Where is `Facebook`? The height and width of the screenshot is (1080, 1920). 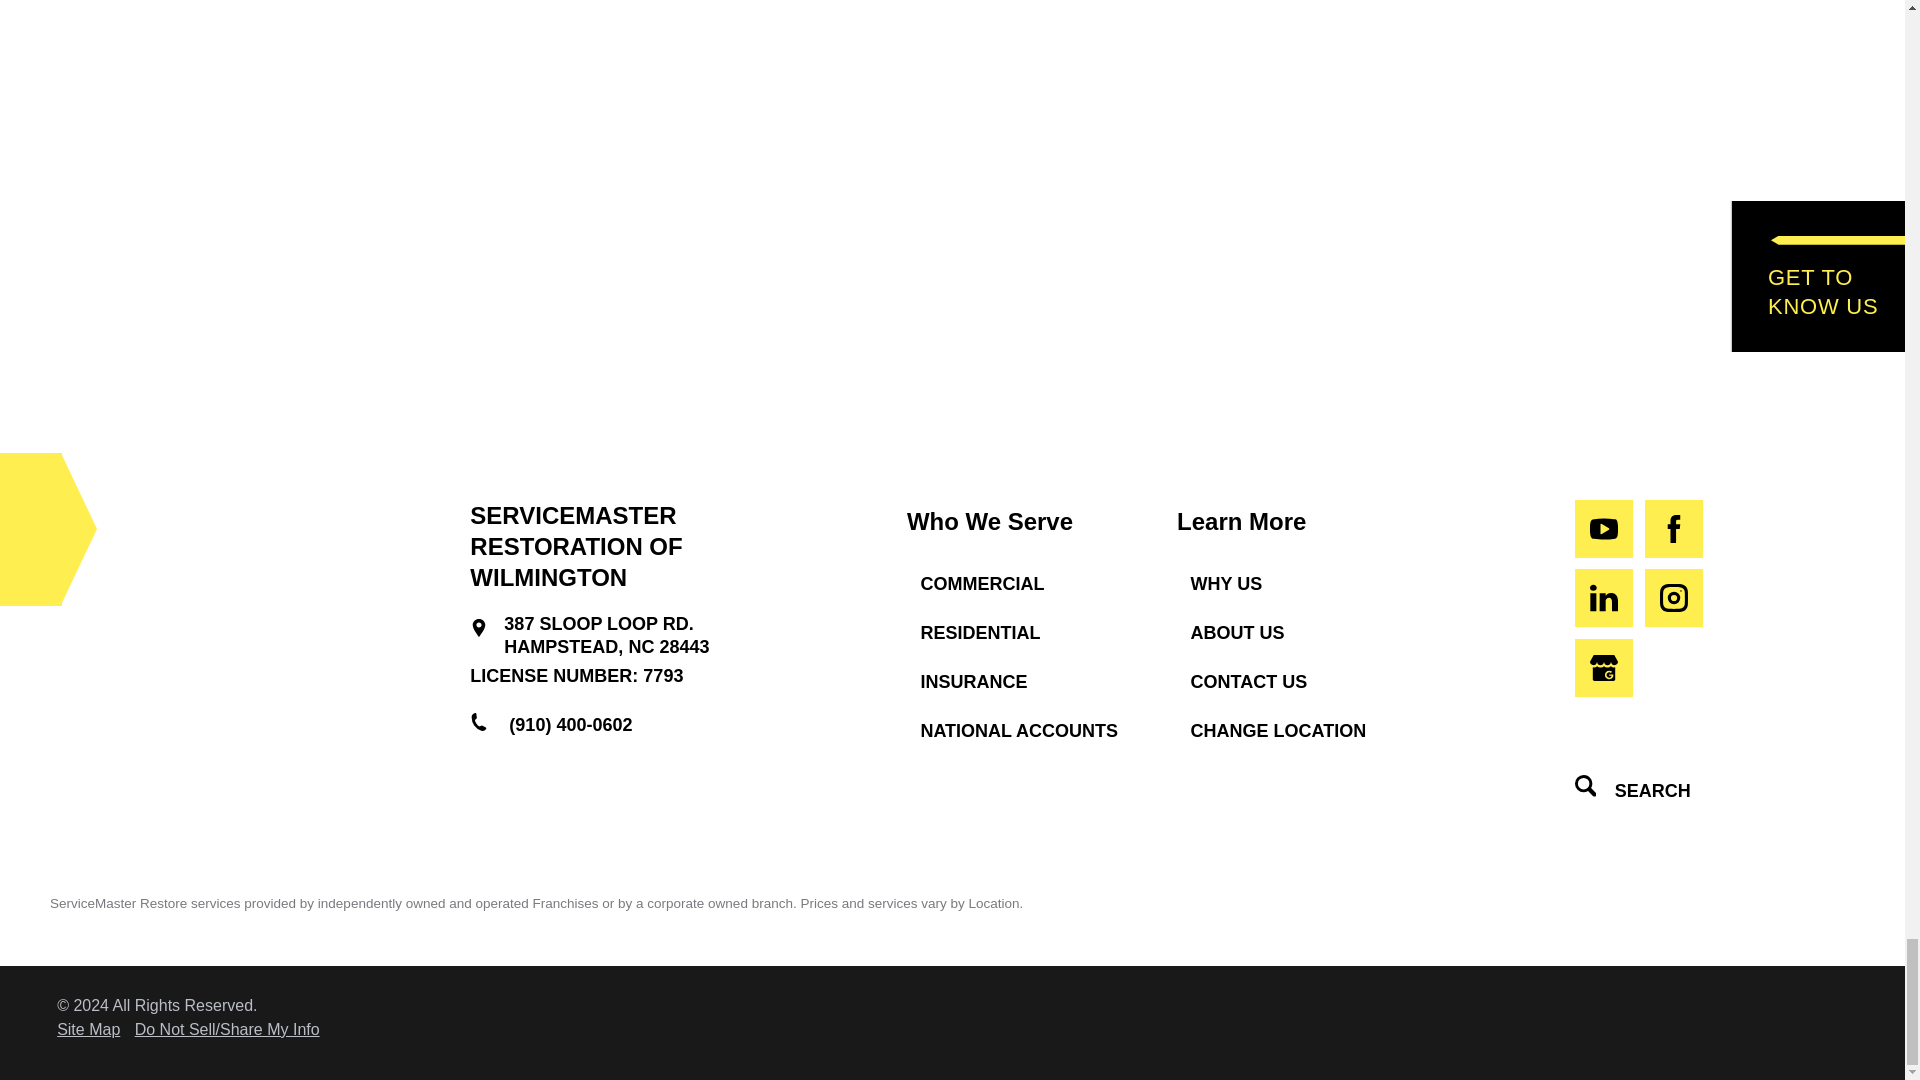 Facebook is located at coordinates (1674, 529).